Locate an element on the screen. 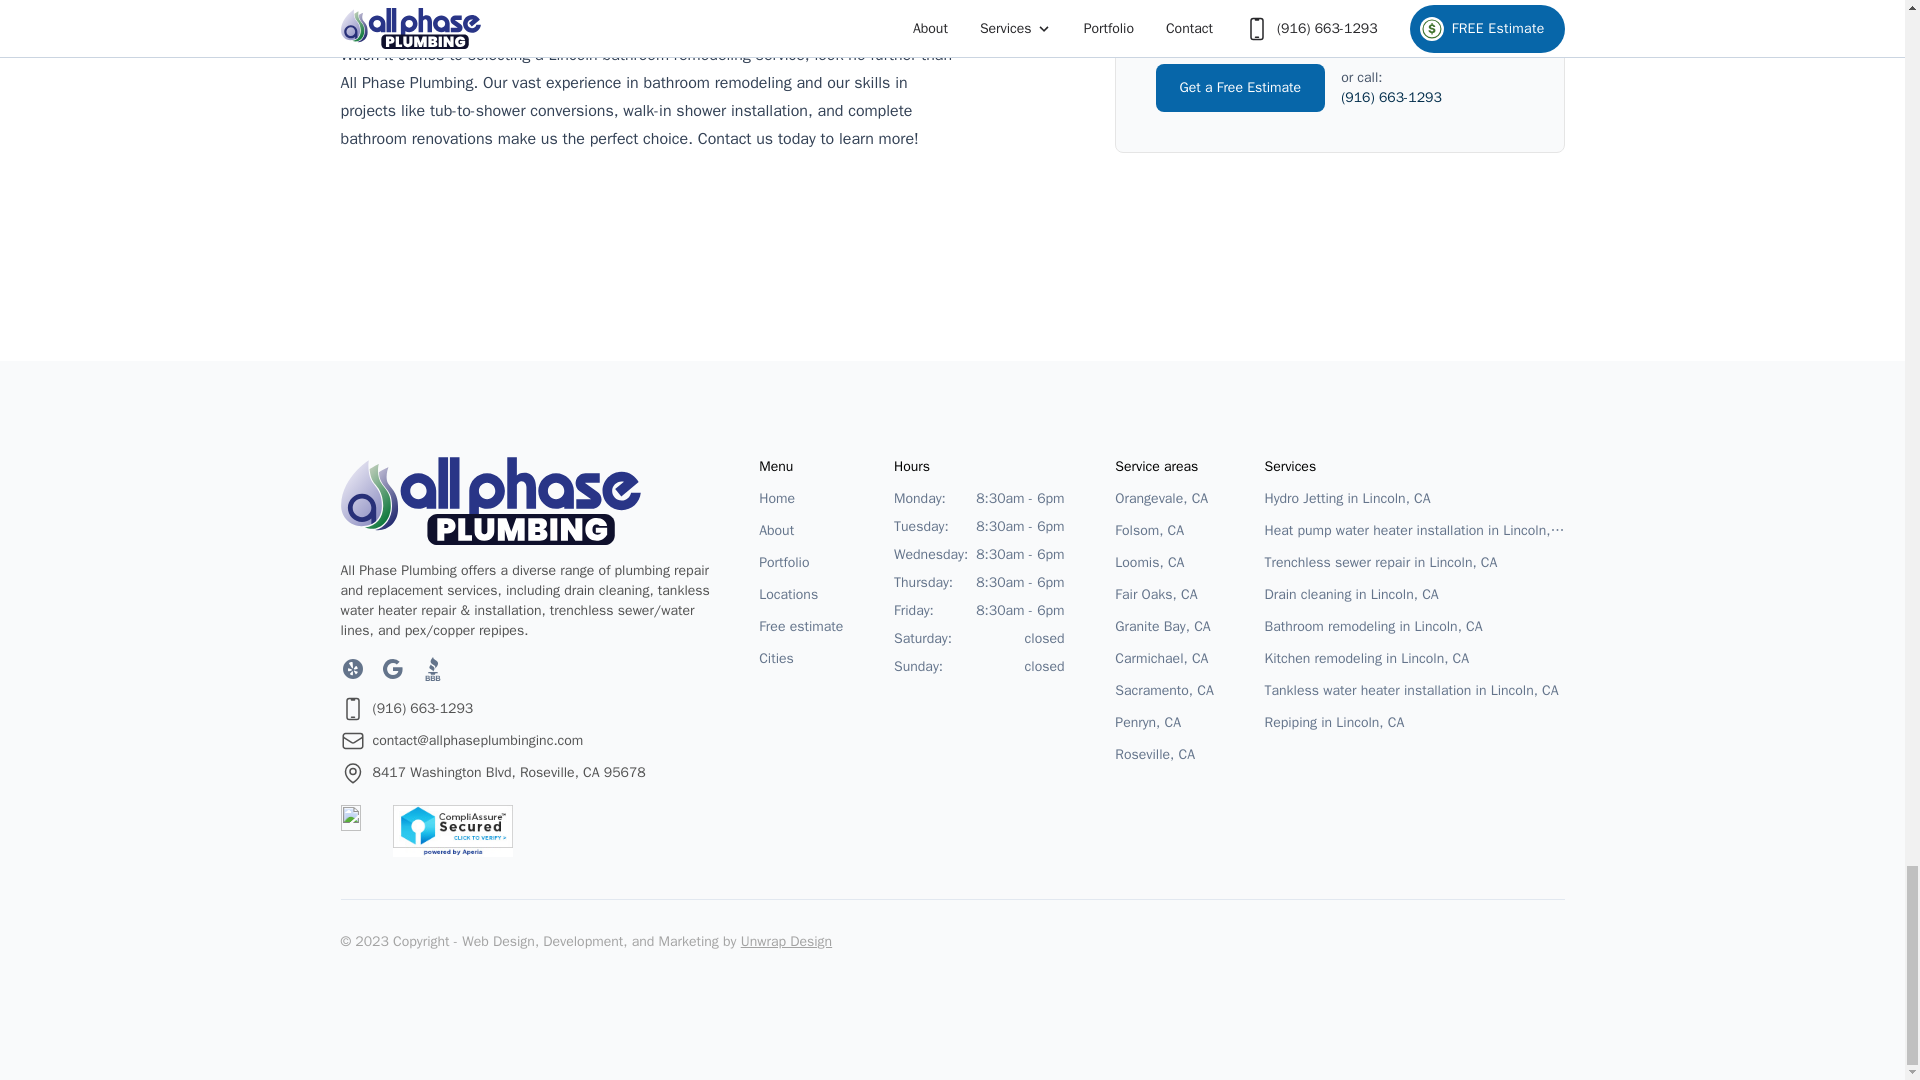  About is located at coordinates (800, 531).